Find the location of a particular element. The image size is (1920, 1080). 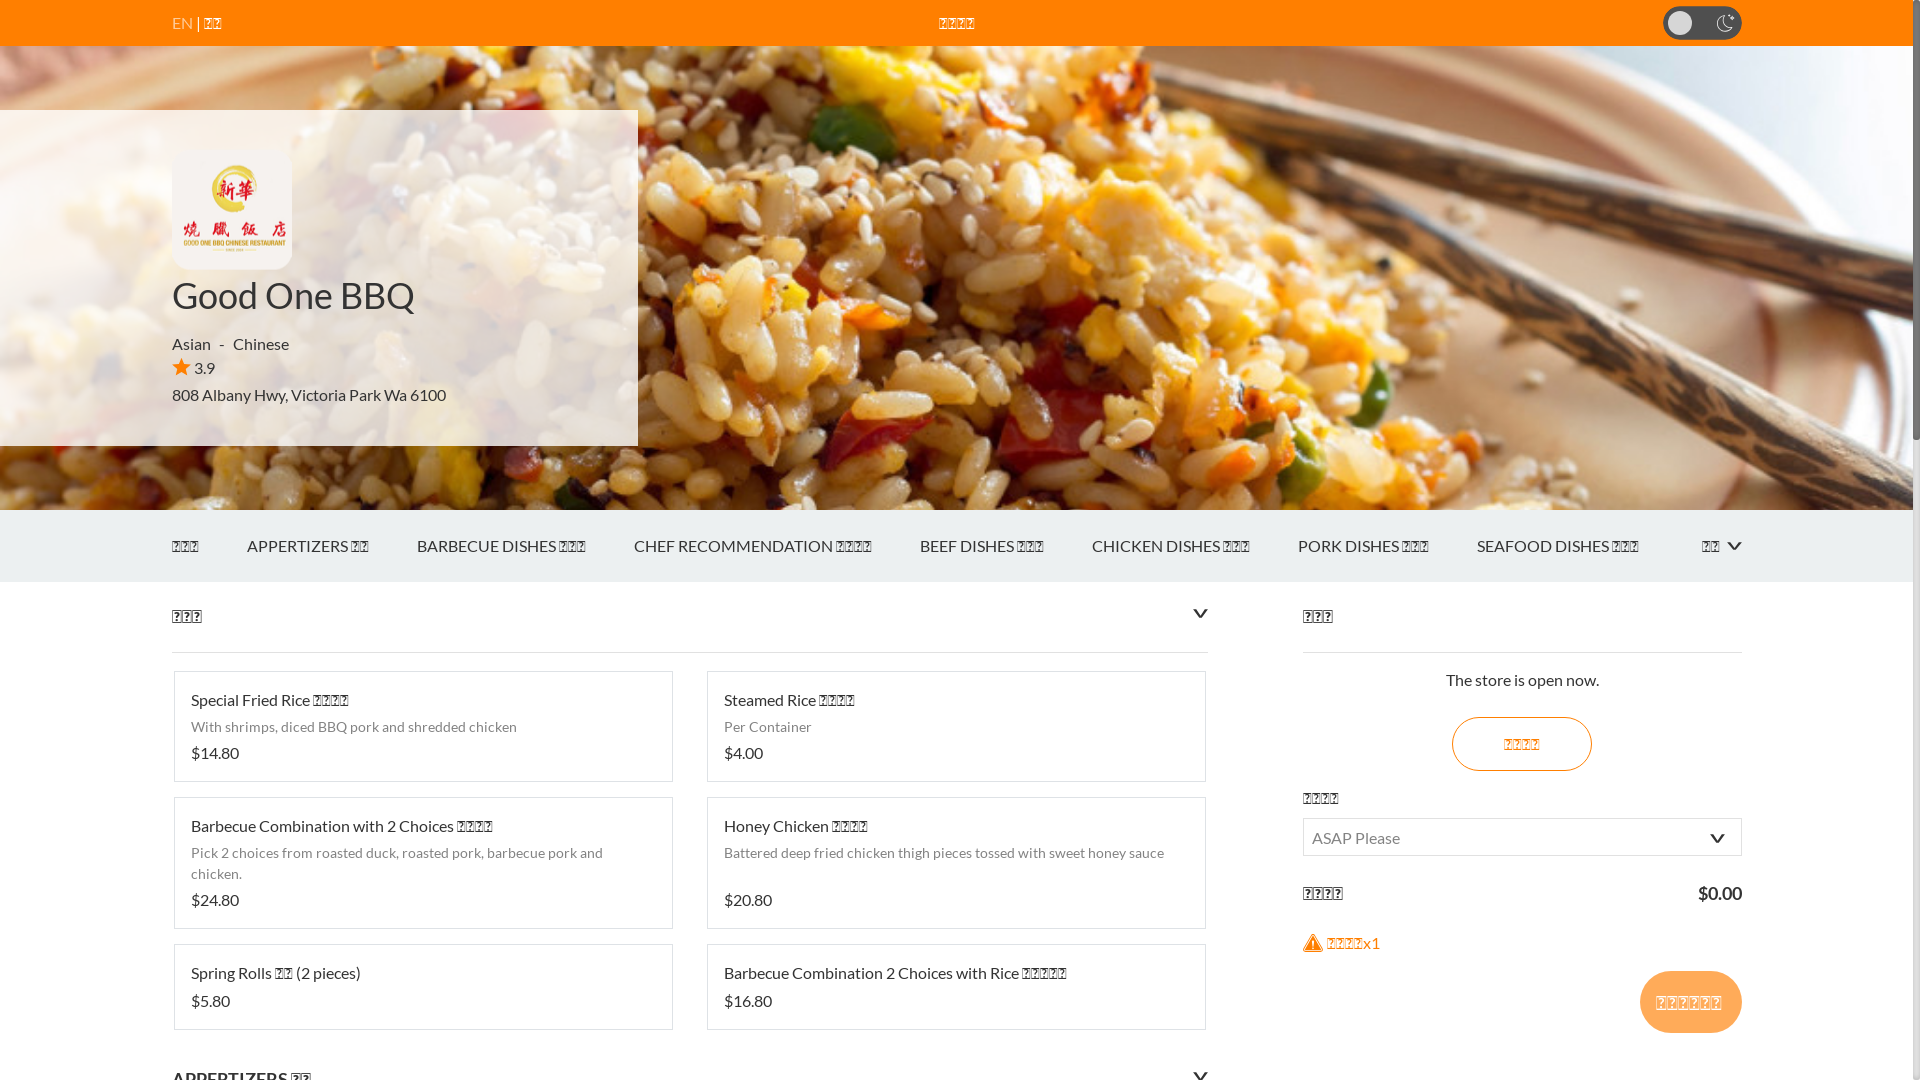

Good One BBQ is located at coordinates (294, 295).